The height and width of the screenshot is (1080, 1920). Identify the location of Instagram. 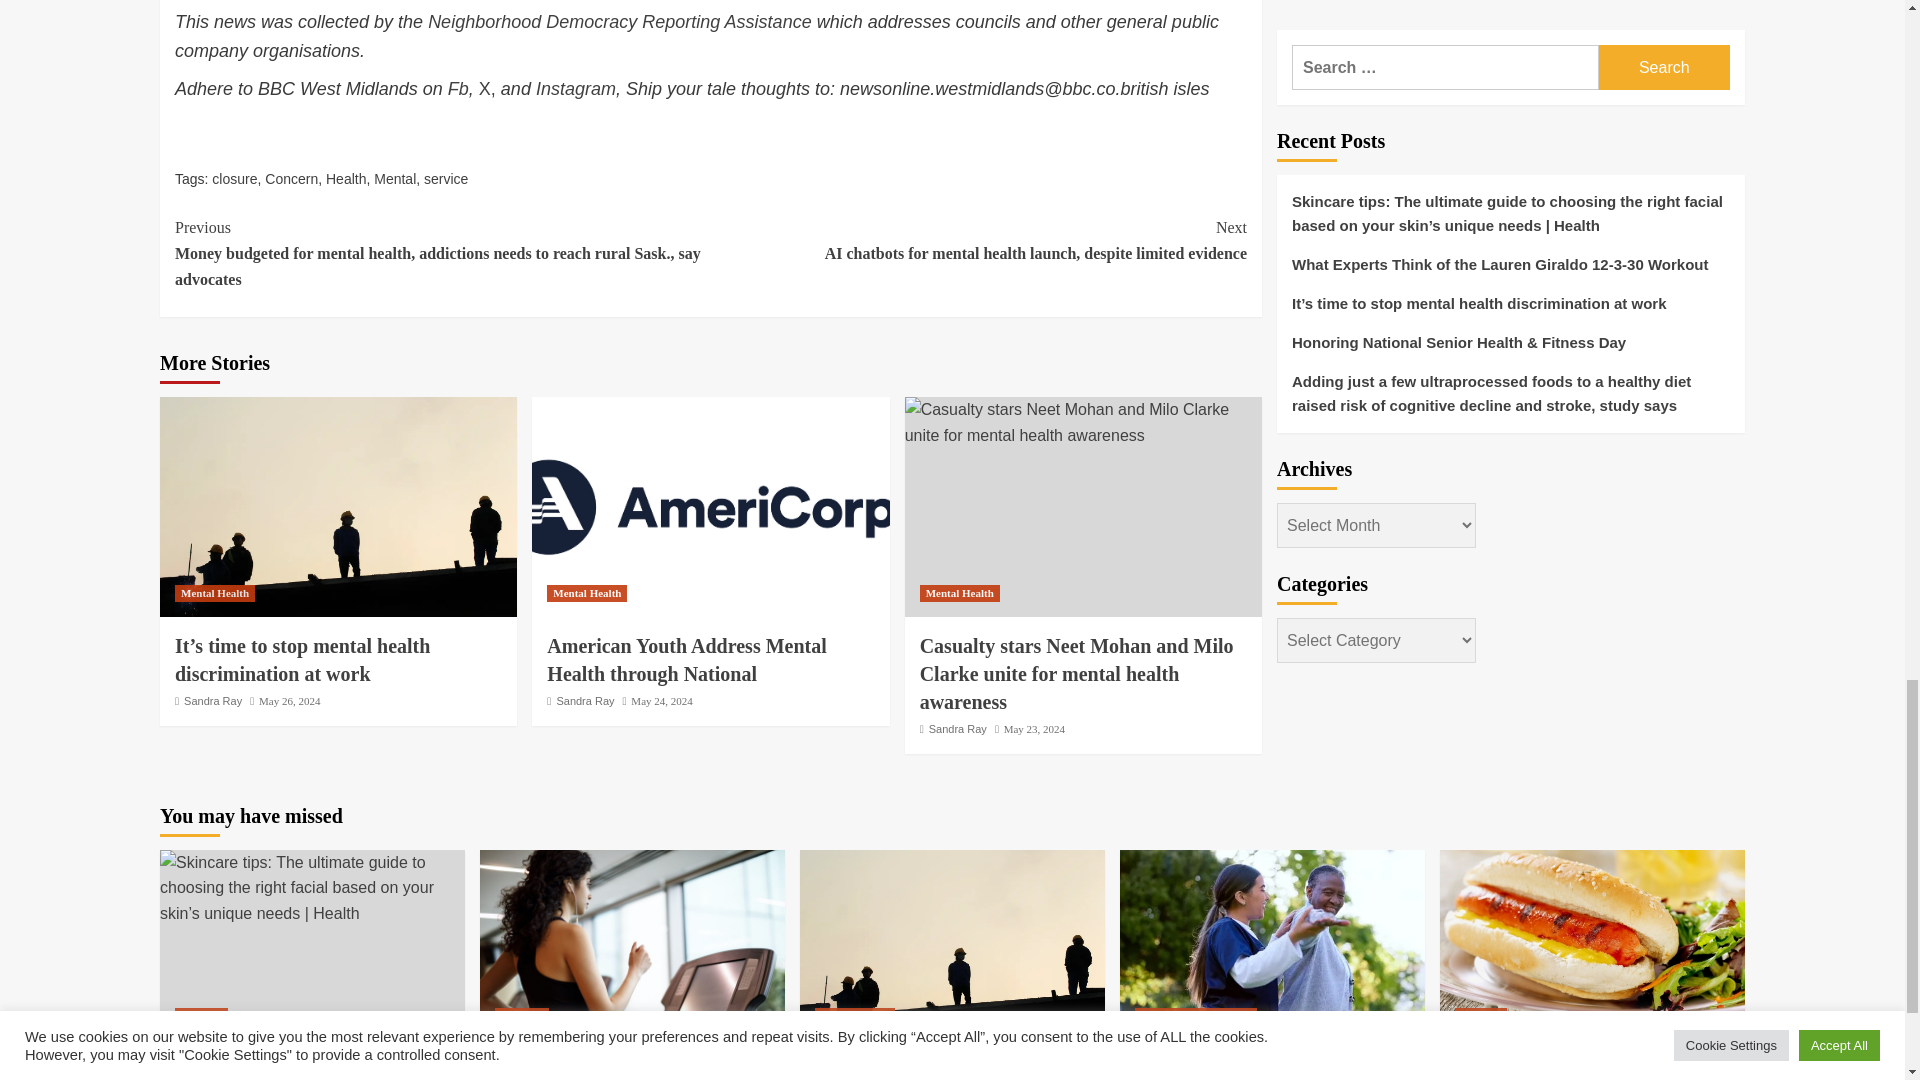
(576, 88).